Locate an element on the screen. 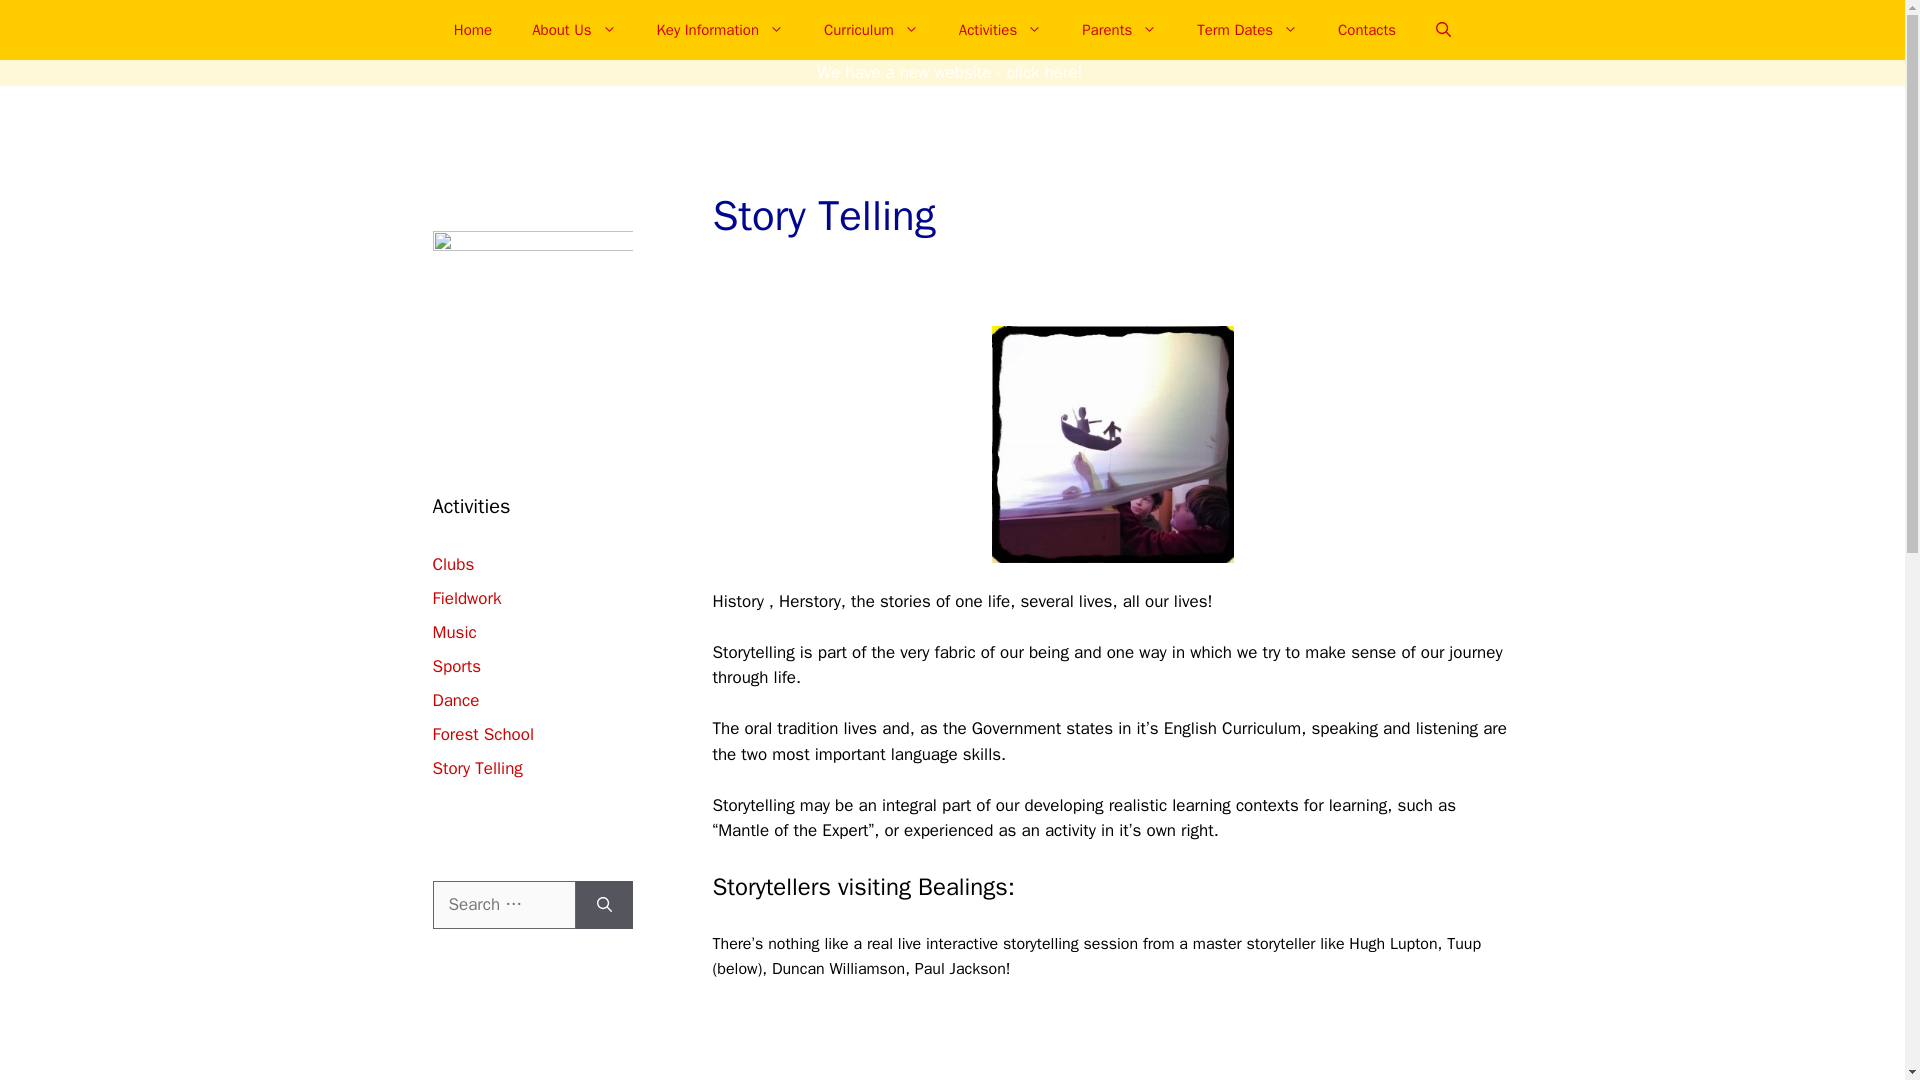  Music is located at coordinates (454, 632).